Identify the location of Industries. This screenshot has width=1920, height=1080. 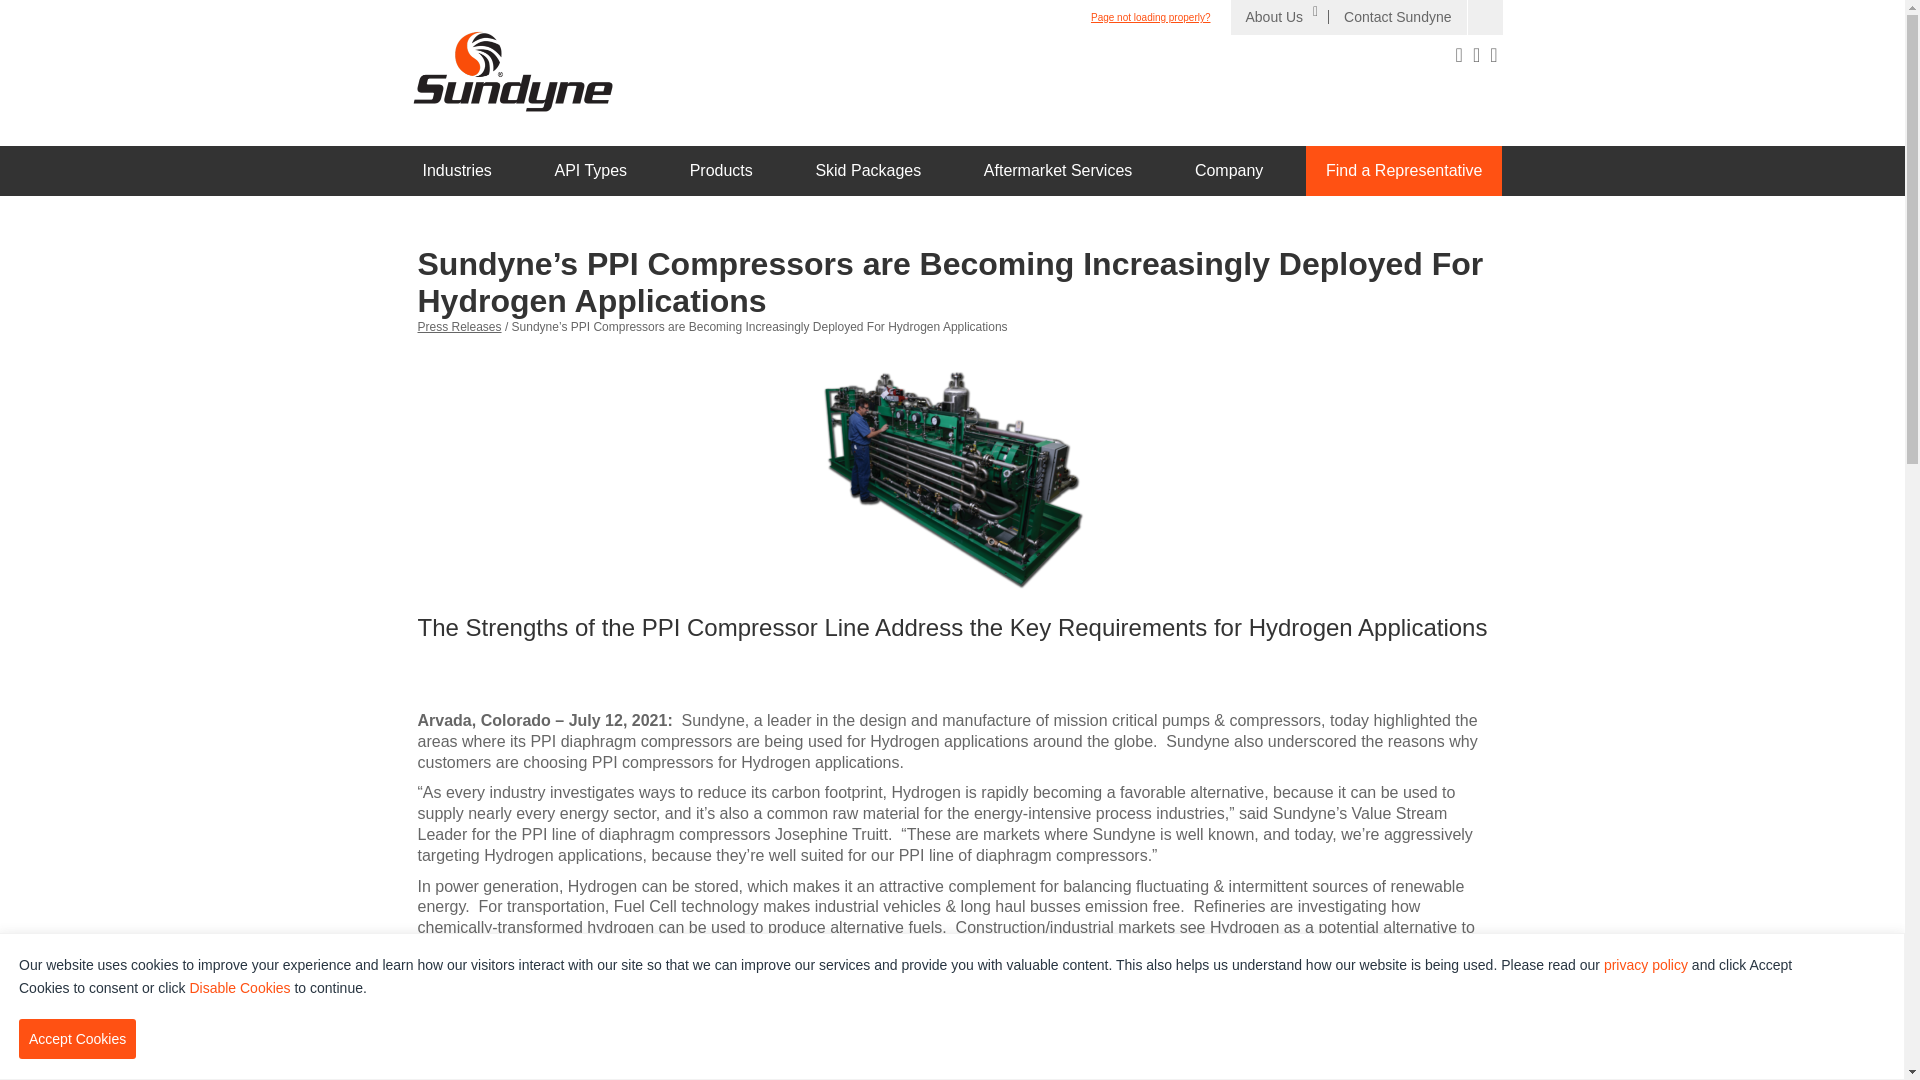
(456, 170).